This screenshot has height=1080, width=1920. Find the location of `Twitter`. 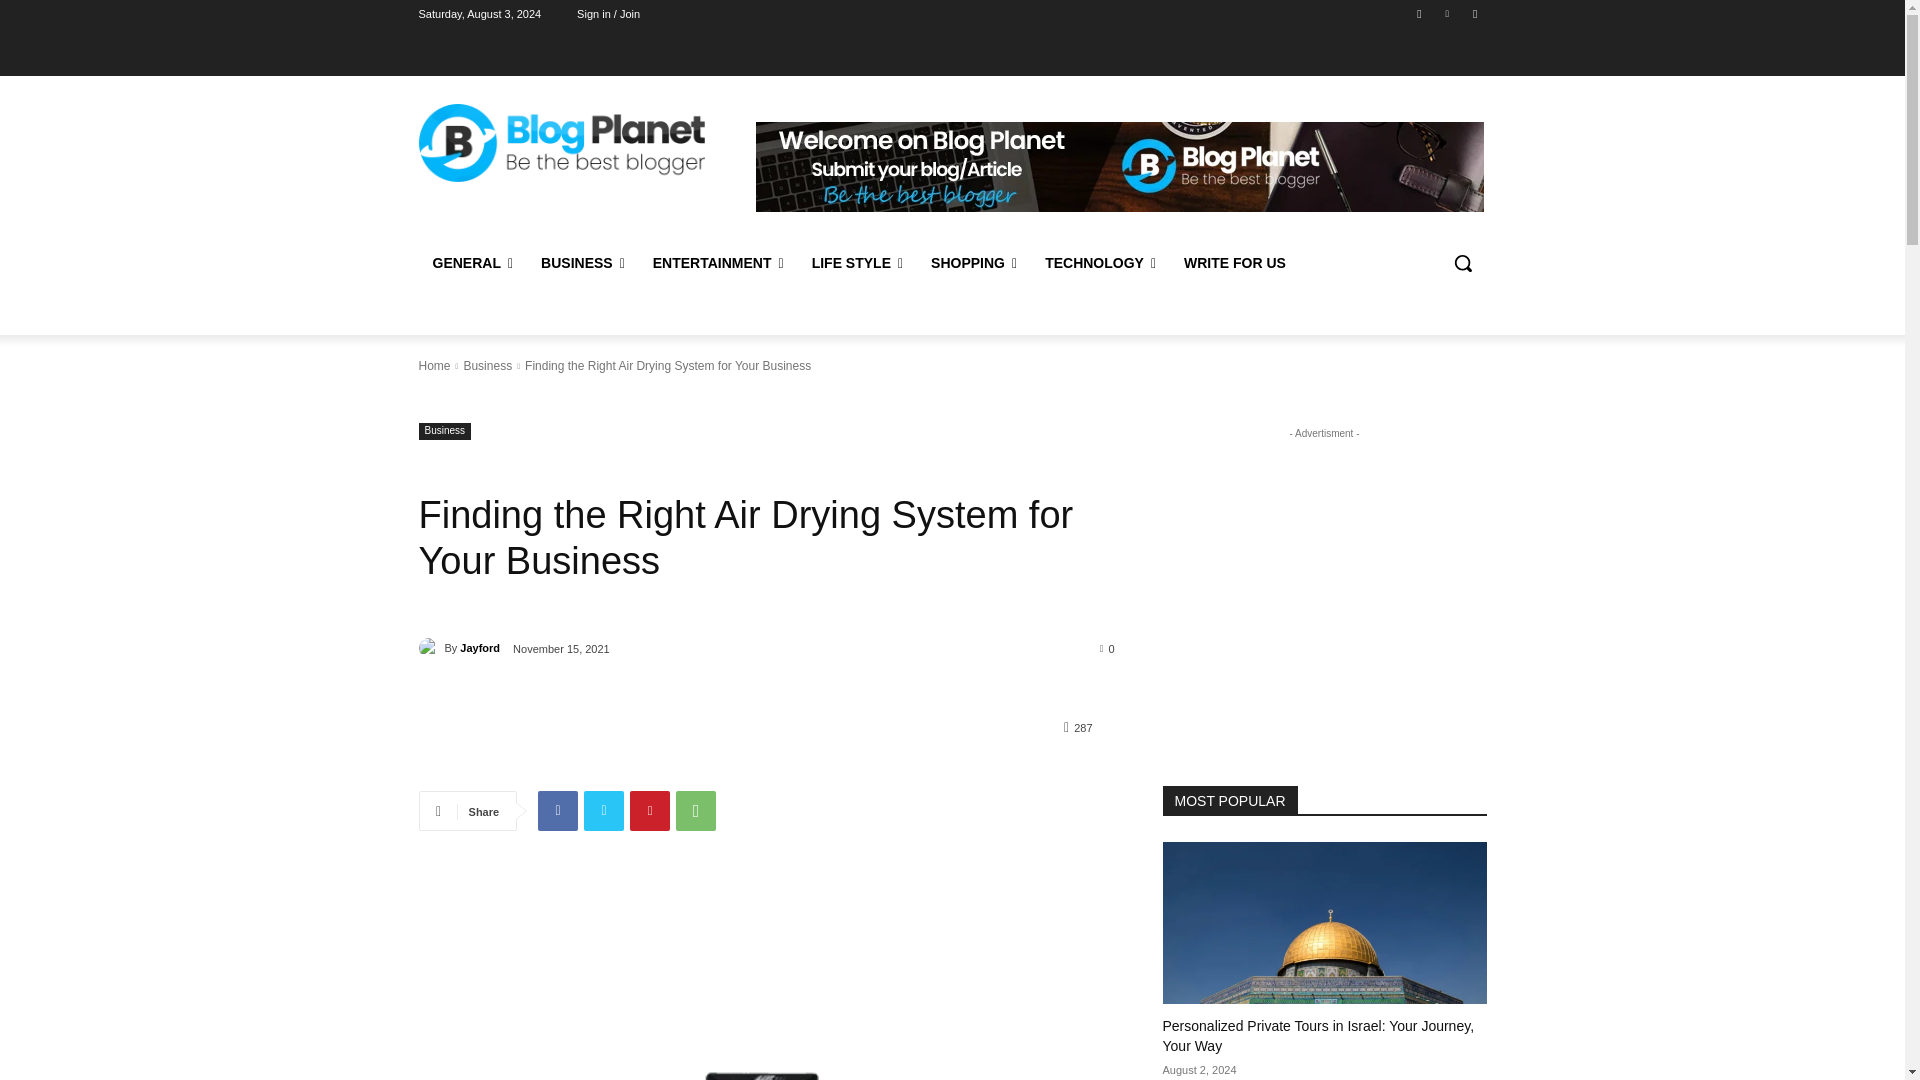

Twitter is located at coordinates (1474, 13).